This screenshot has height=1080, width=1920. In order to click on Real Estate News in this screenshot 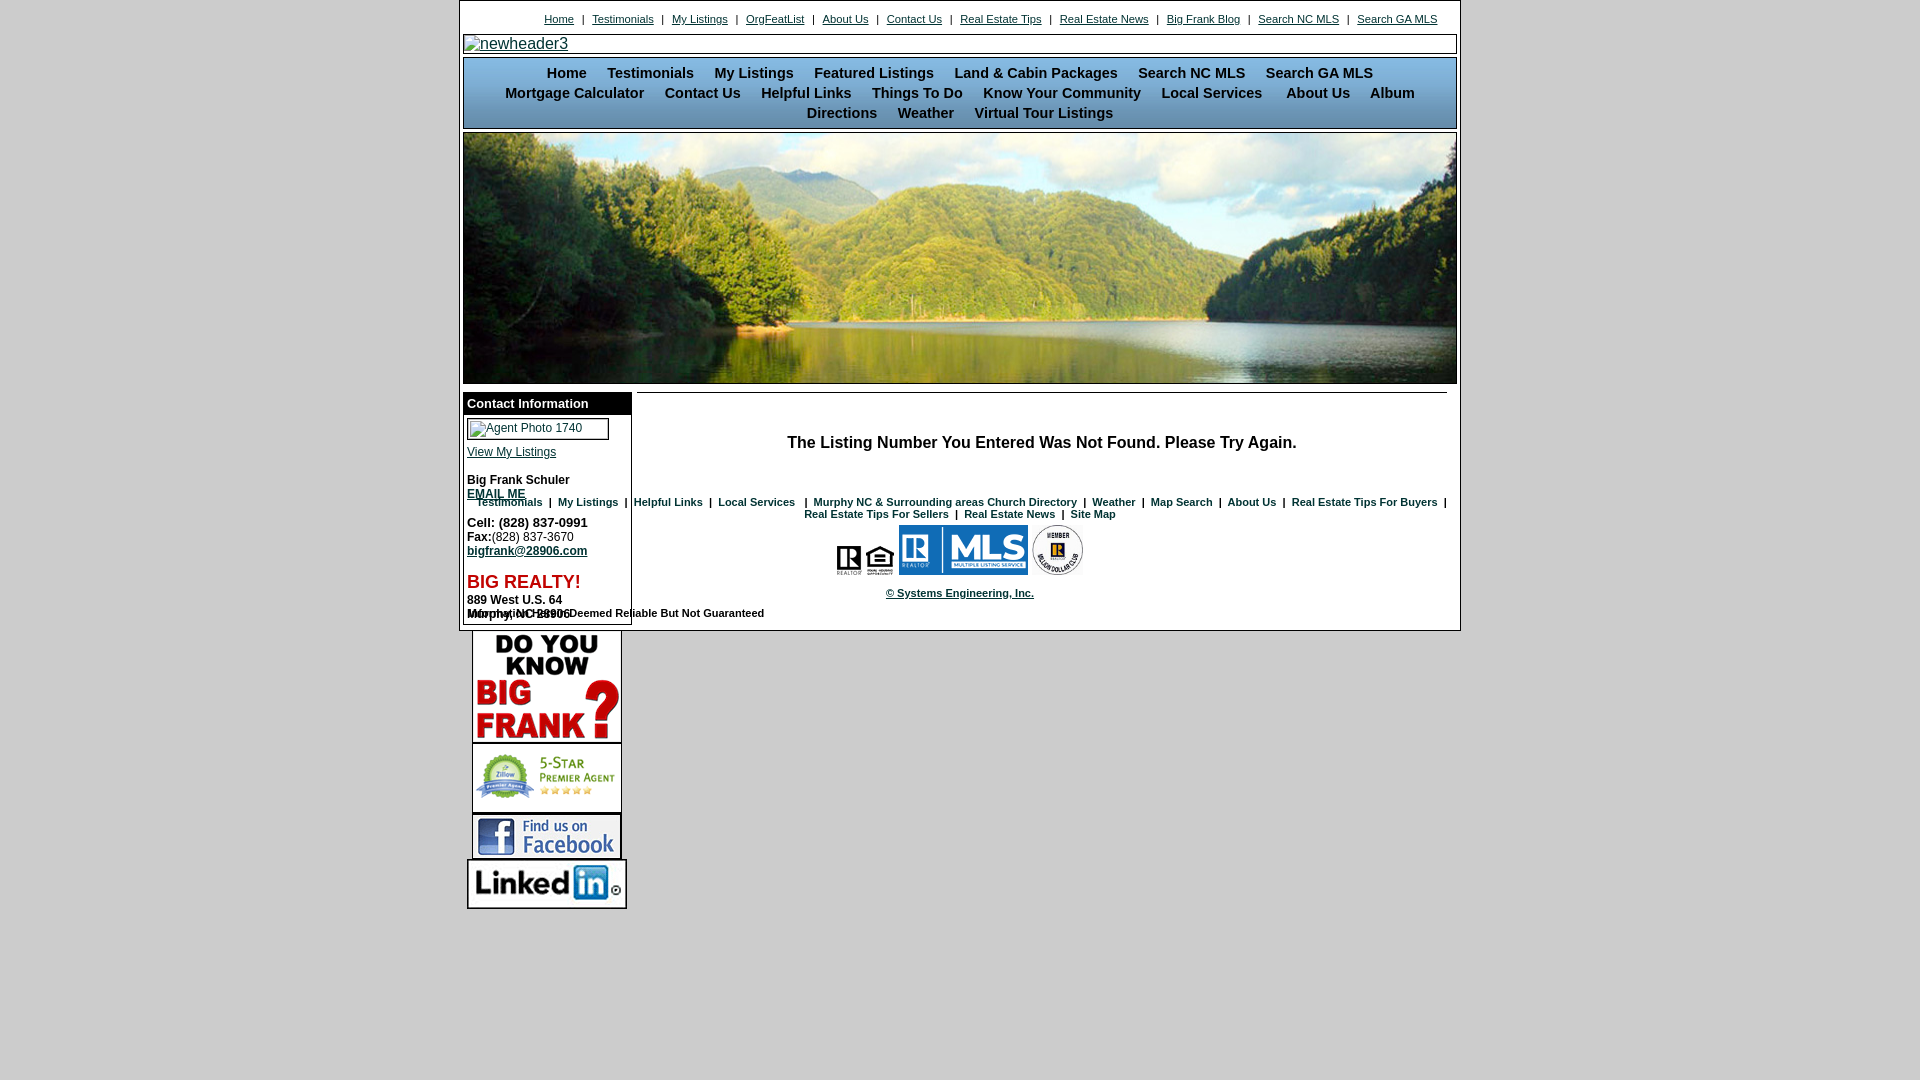, I will do `click(1010, 514)`.